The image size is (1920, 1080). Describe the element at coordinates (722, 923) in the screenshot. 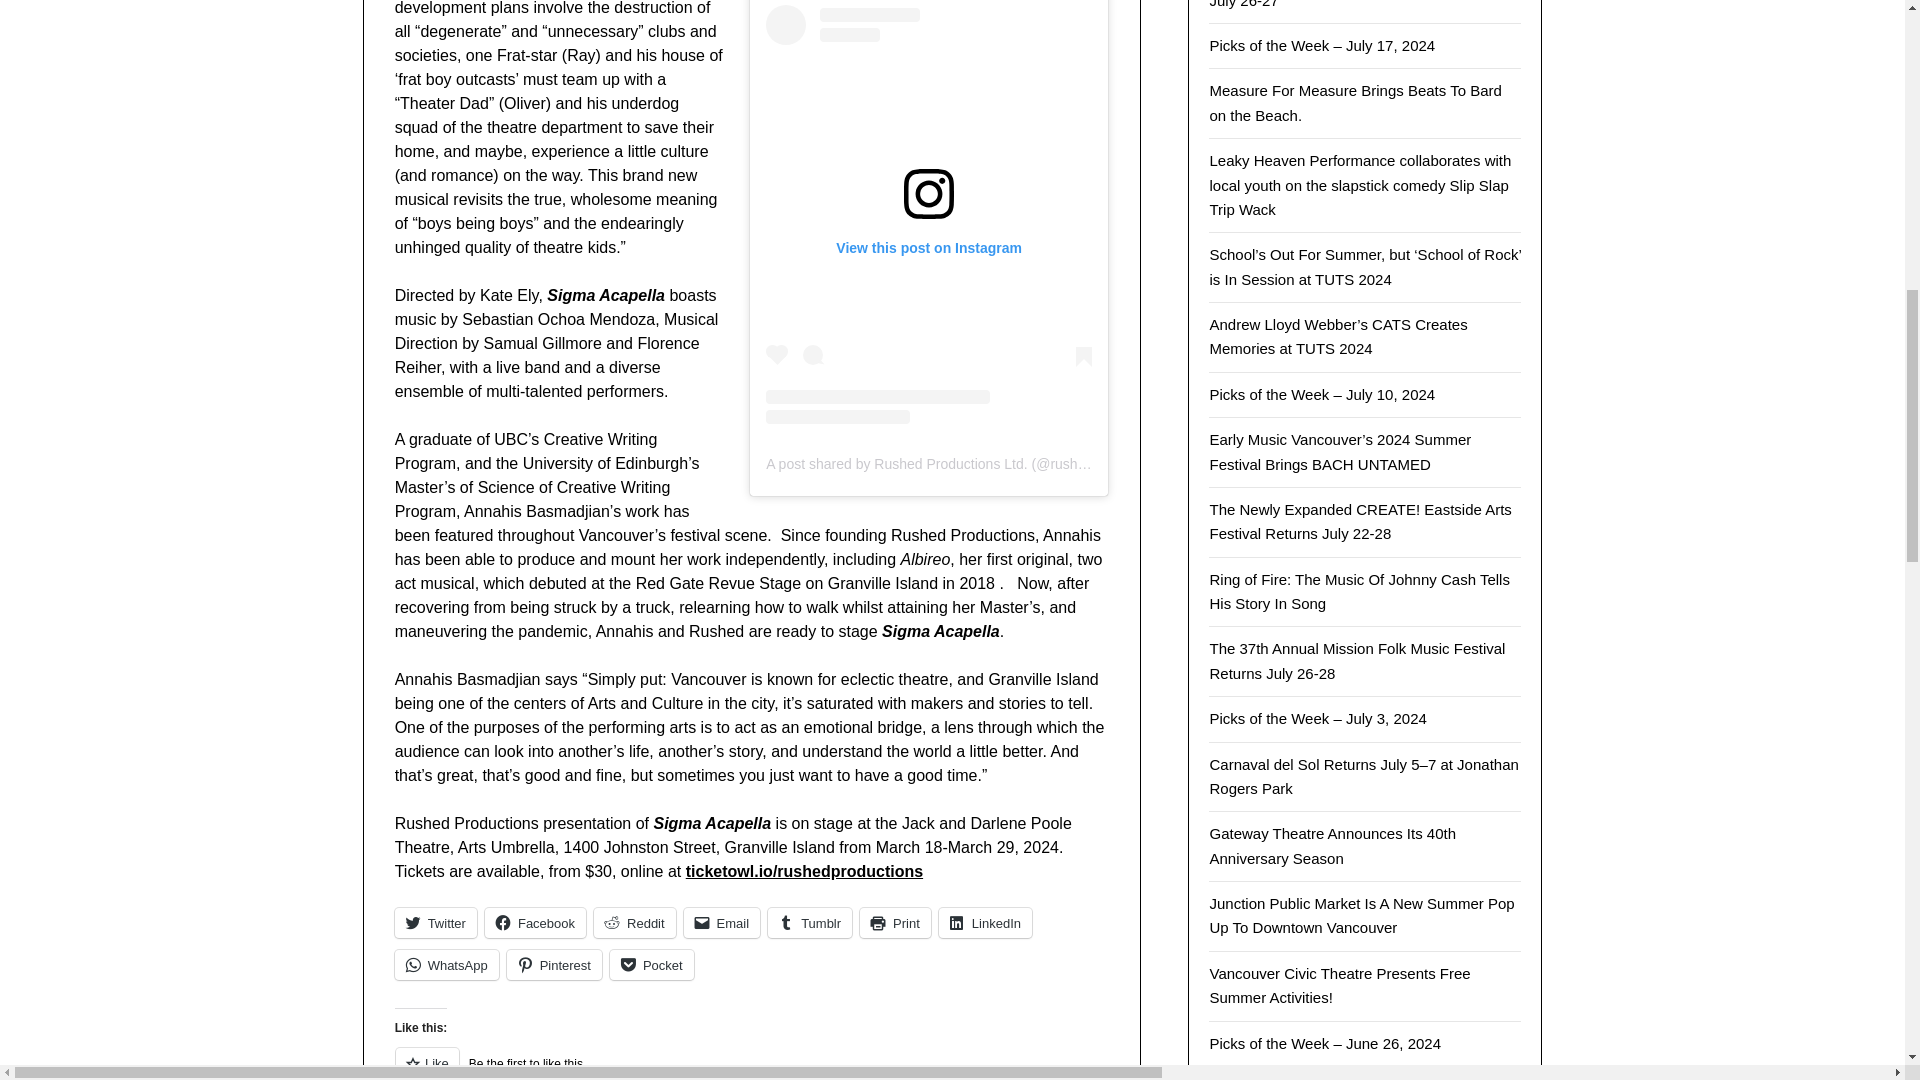

I see `Email` at that location.